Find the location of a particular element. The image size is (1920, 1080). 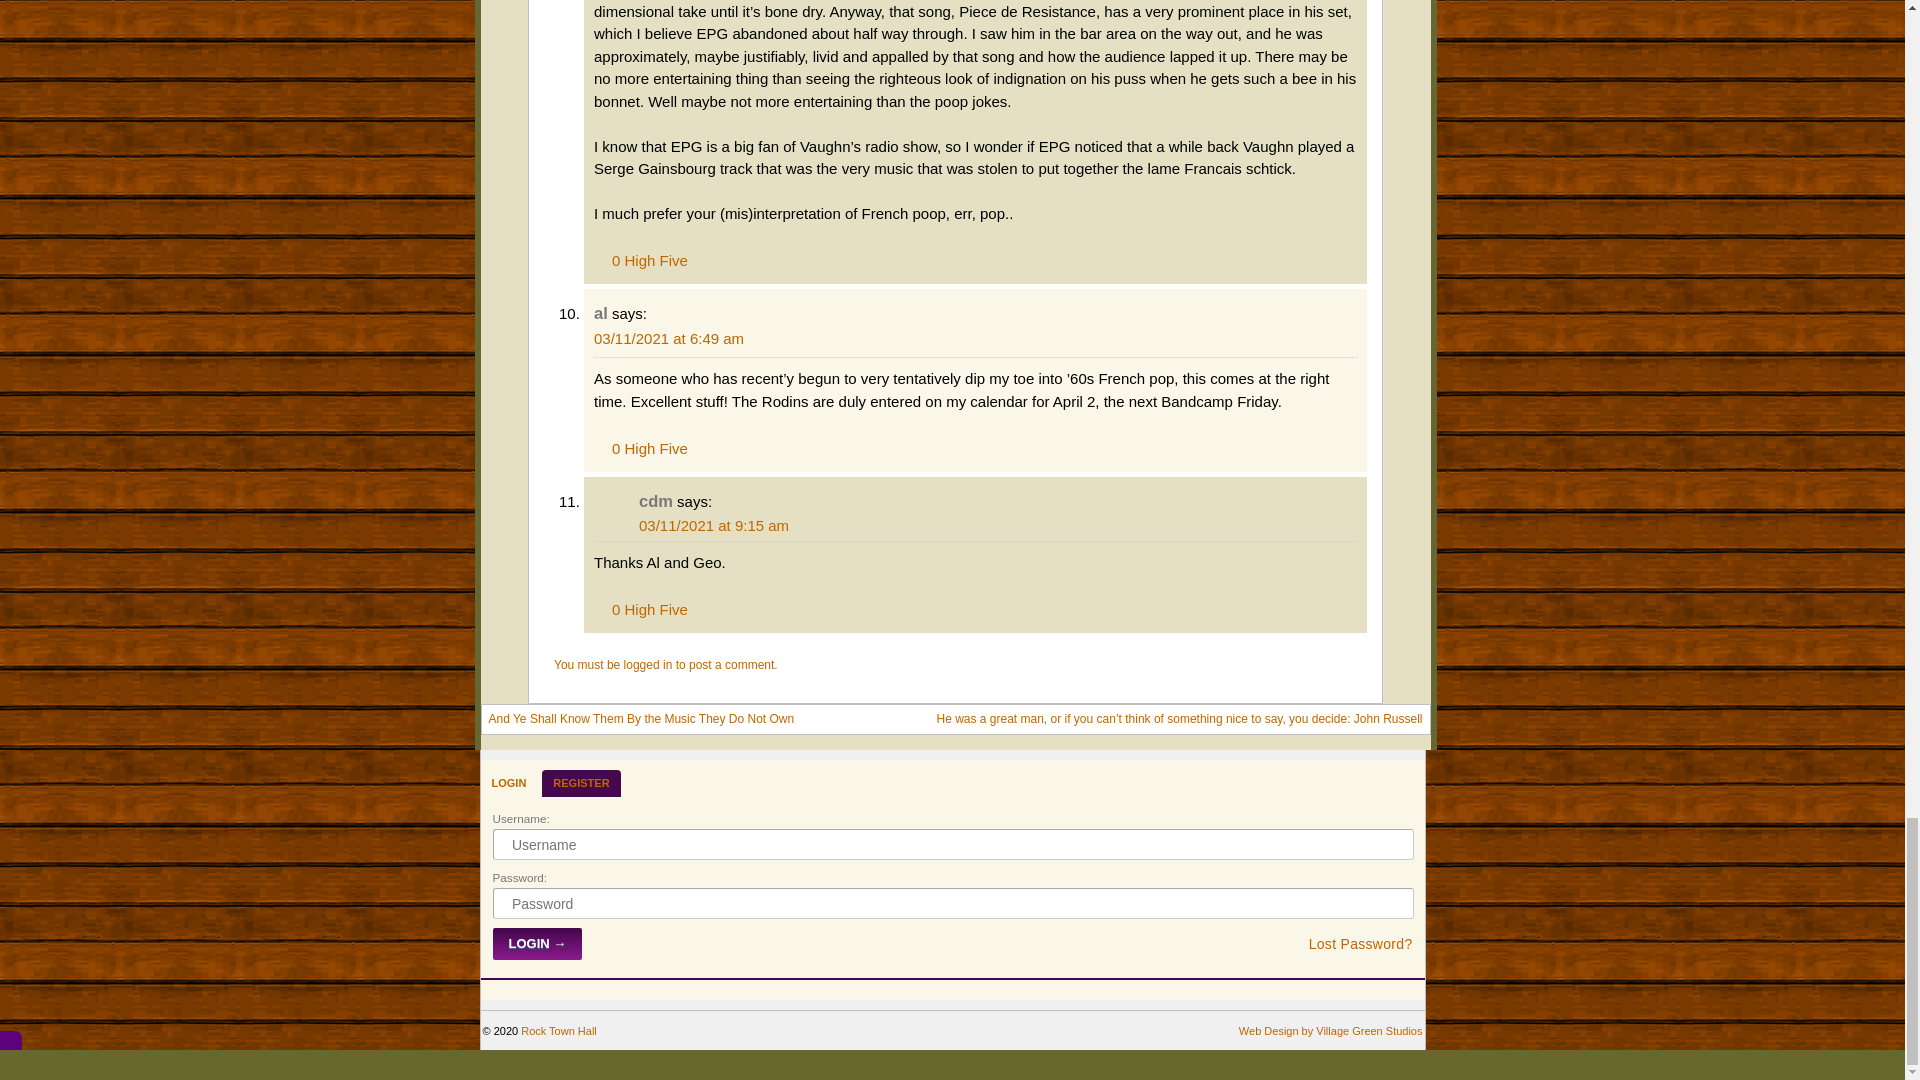

0 High Five is located at coordinates (640, 258).